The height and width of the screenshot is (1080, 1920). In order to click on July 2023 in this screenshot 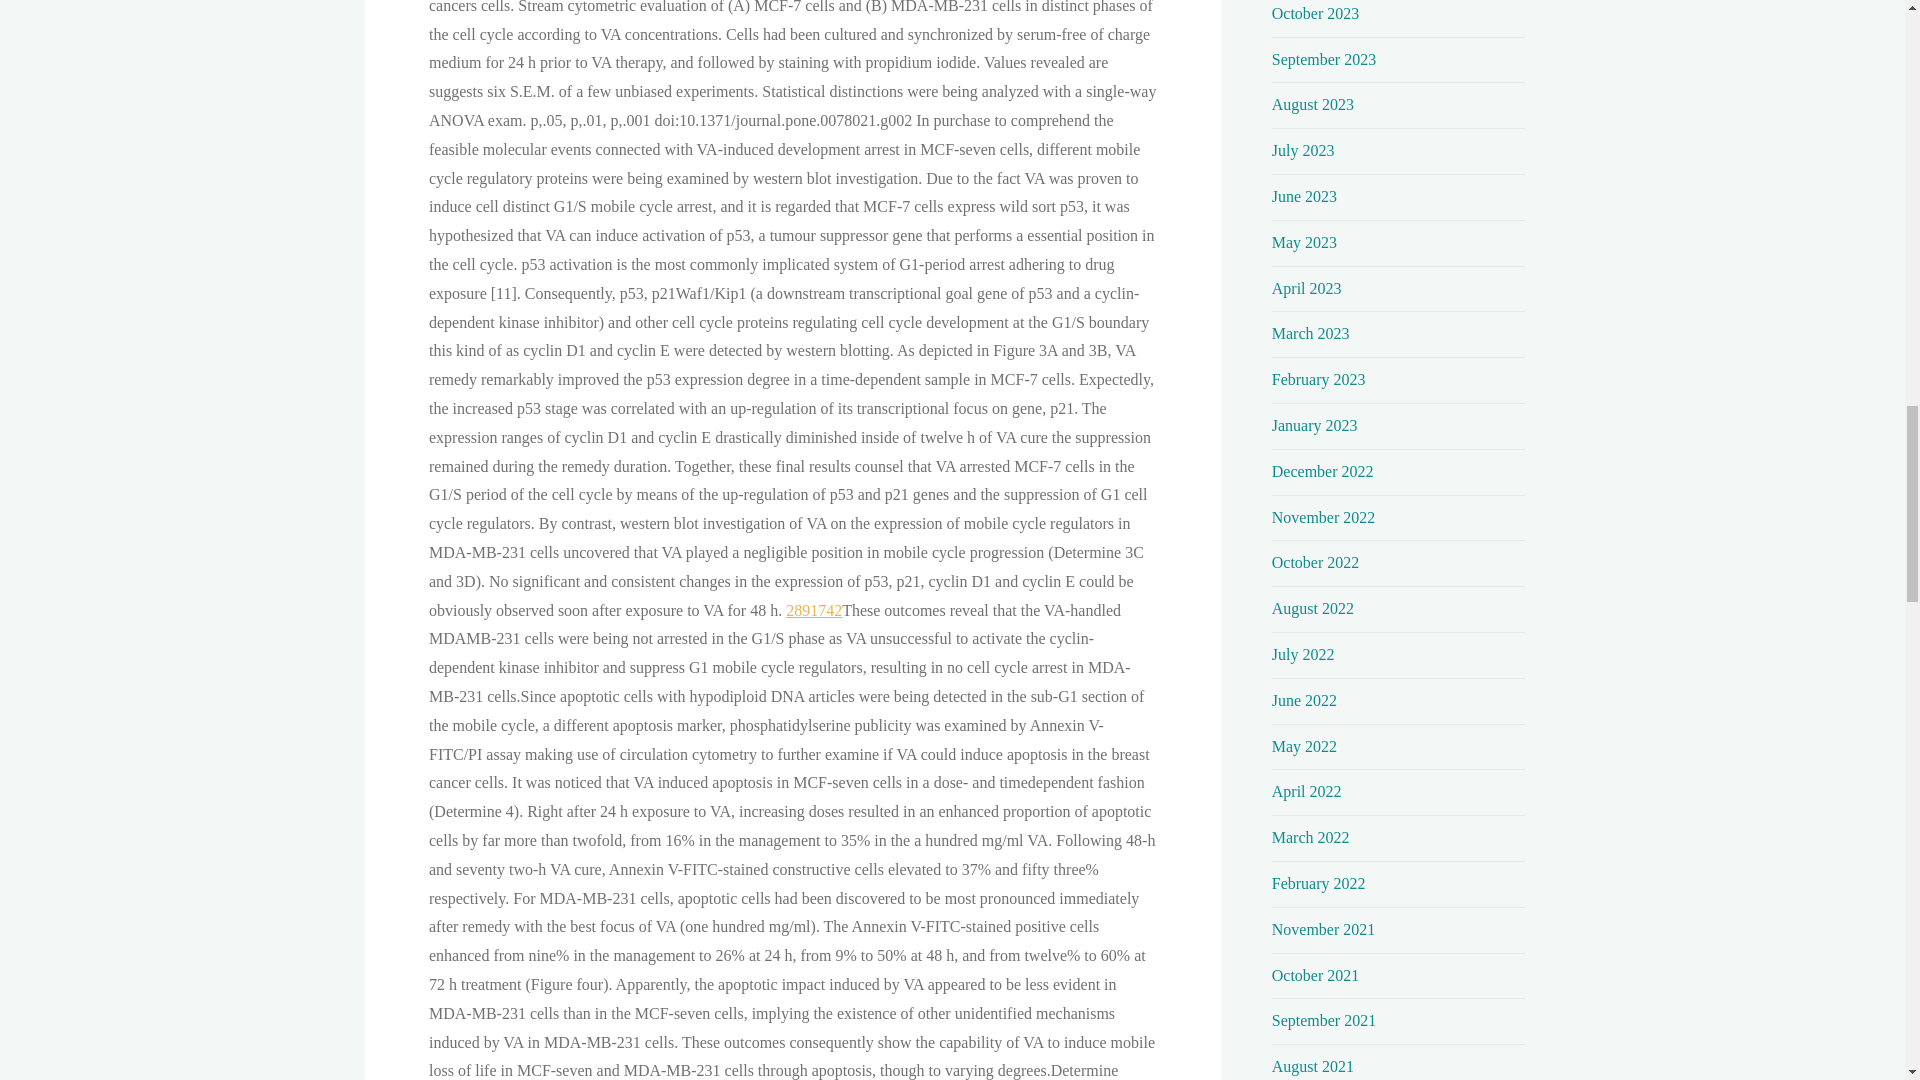, I will do `click(1302, 150)`.